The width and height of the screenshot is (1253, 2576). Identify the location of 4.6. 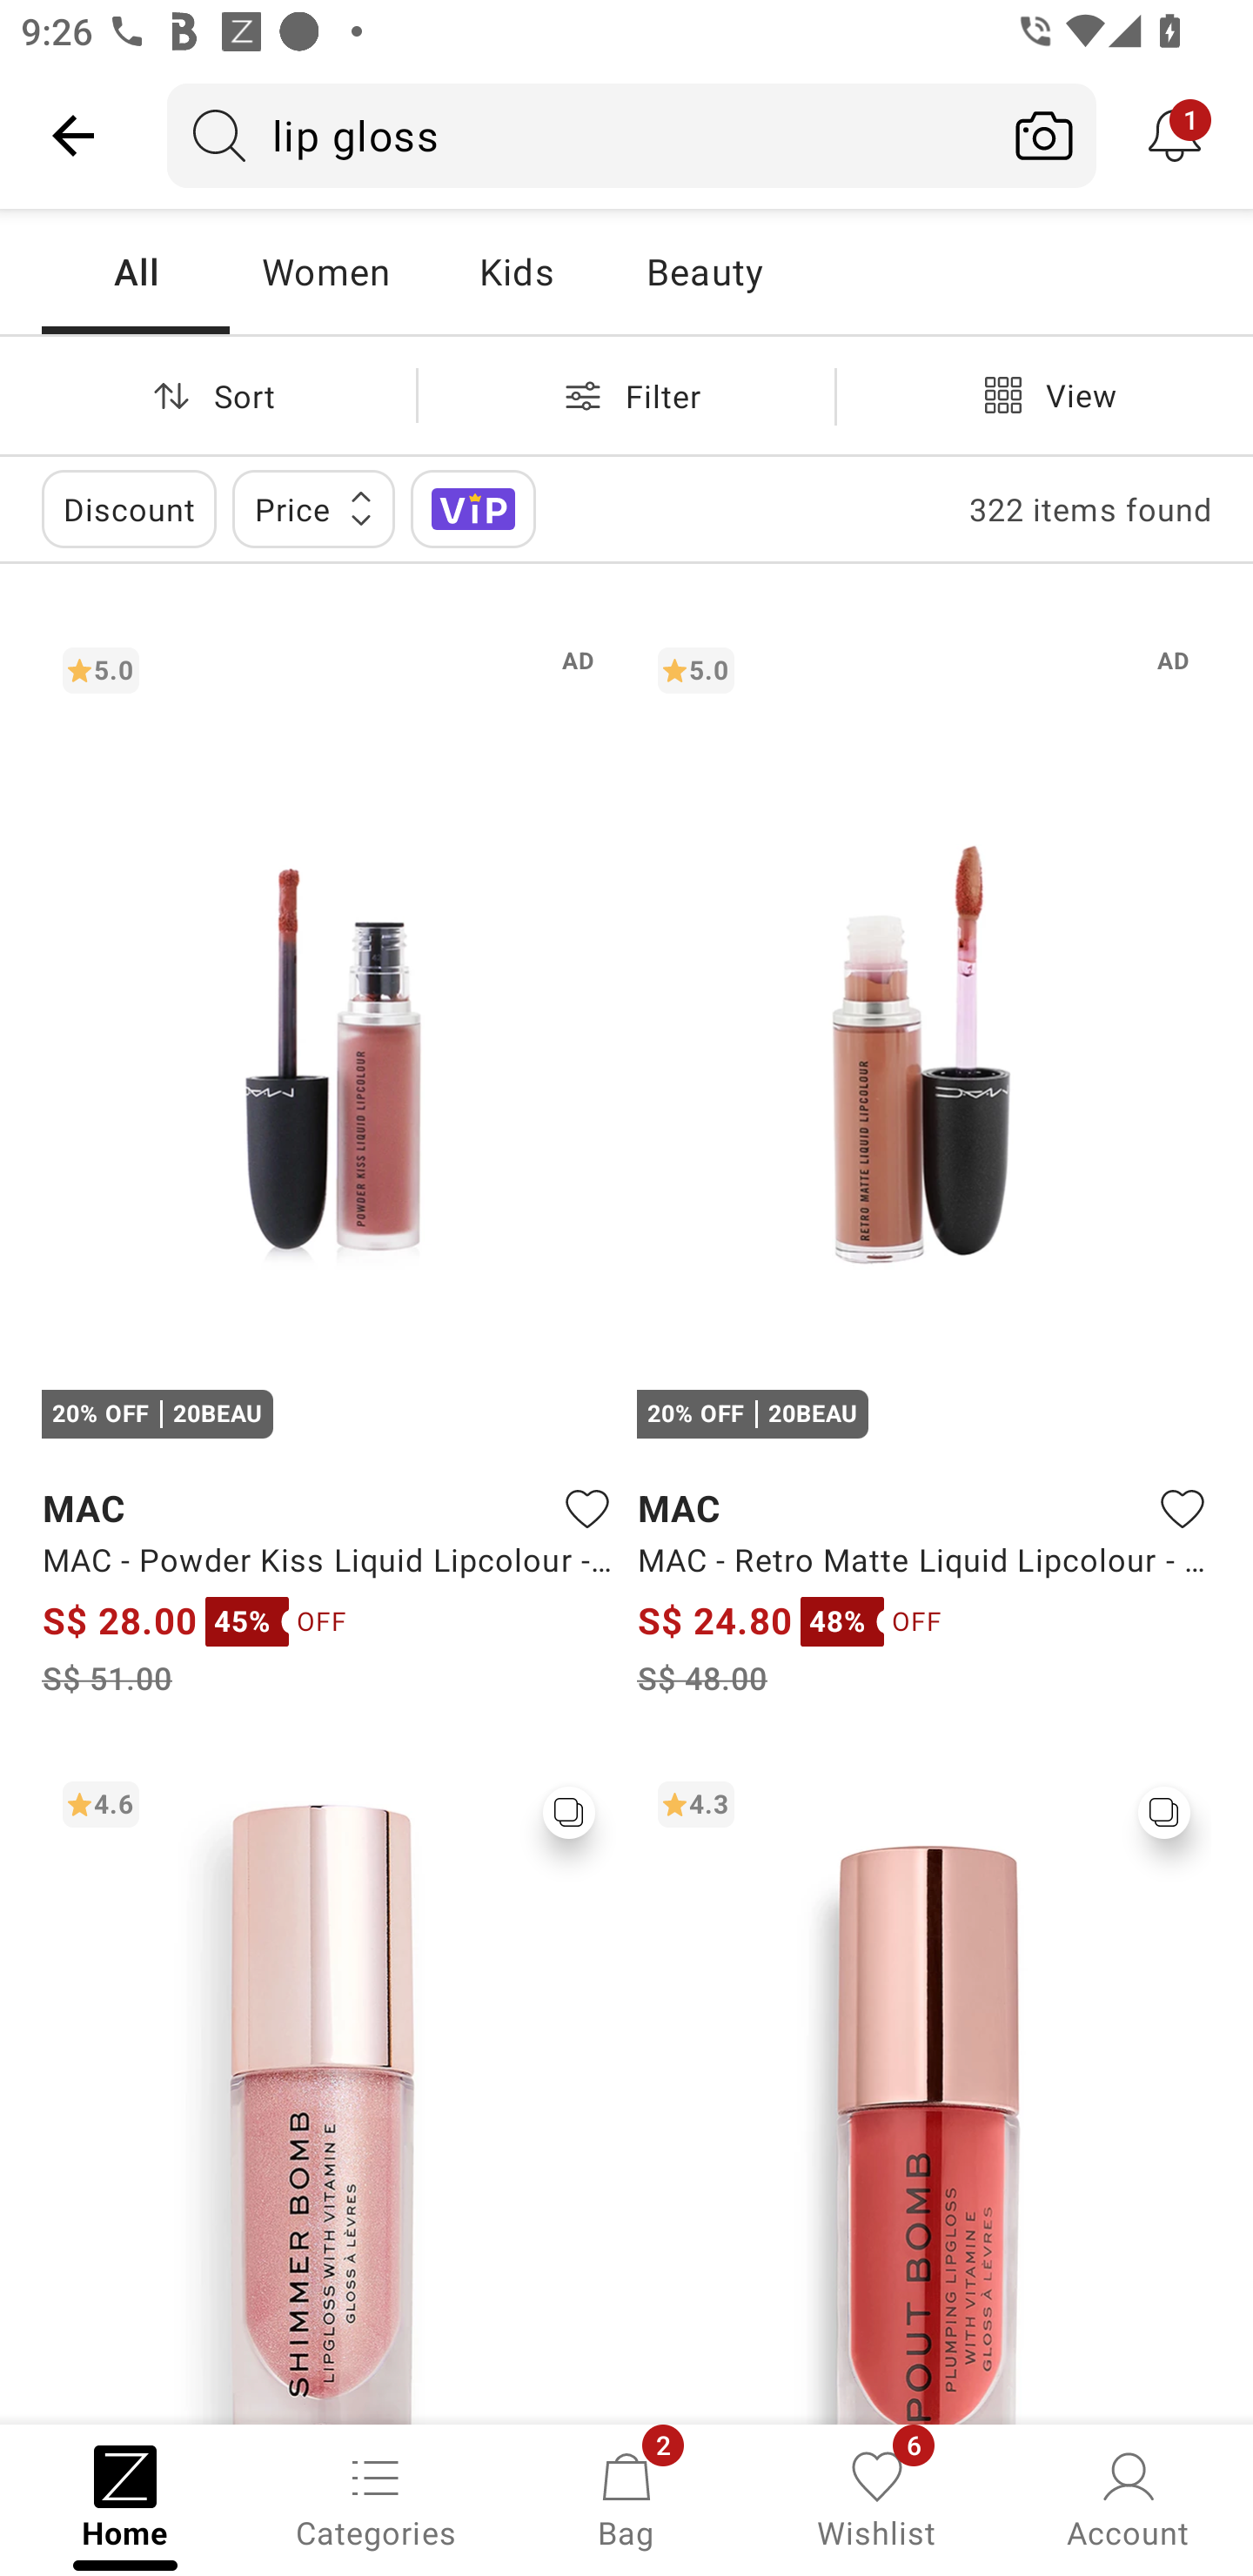
(329, 2091).